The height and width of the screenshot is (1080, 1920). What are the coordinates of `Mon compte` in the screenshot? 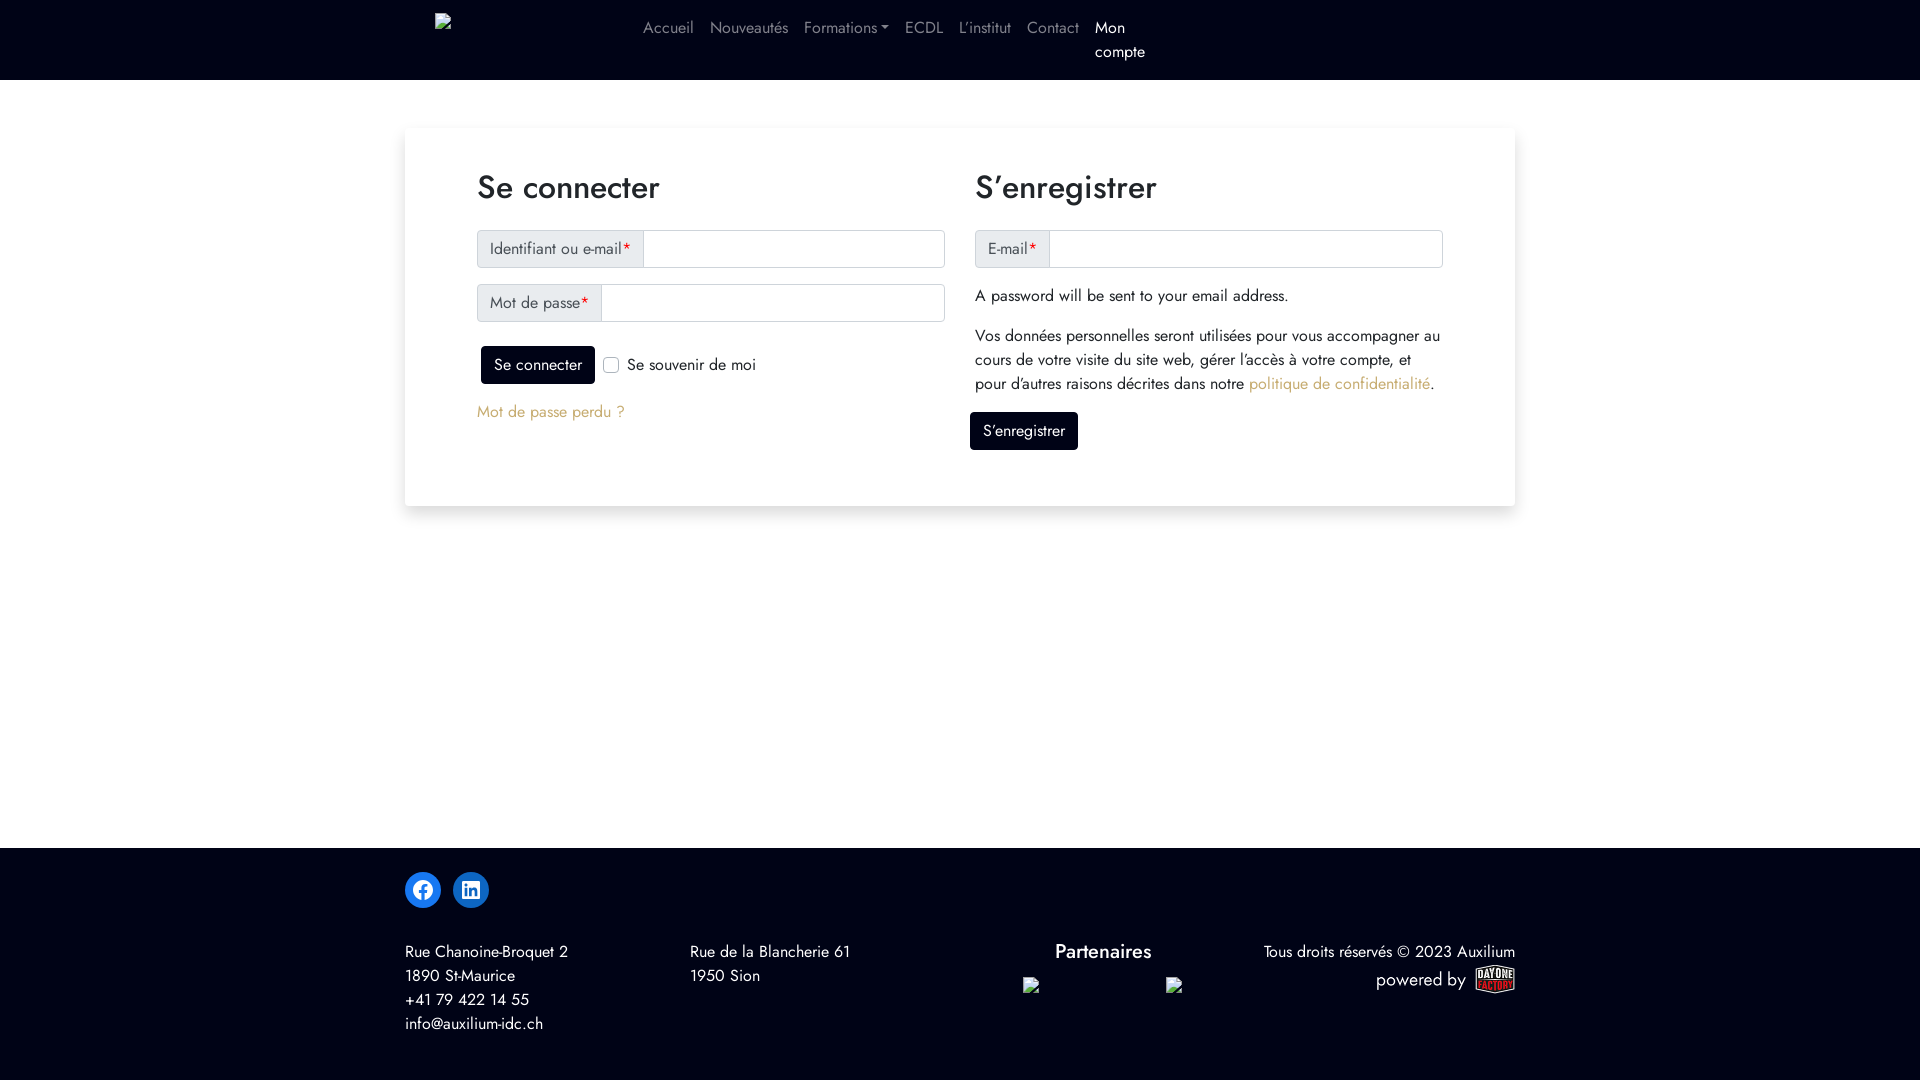 It's located at (1120, 40).